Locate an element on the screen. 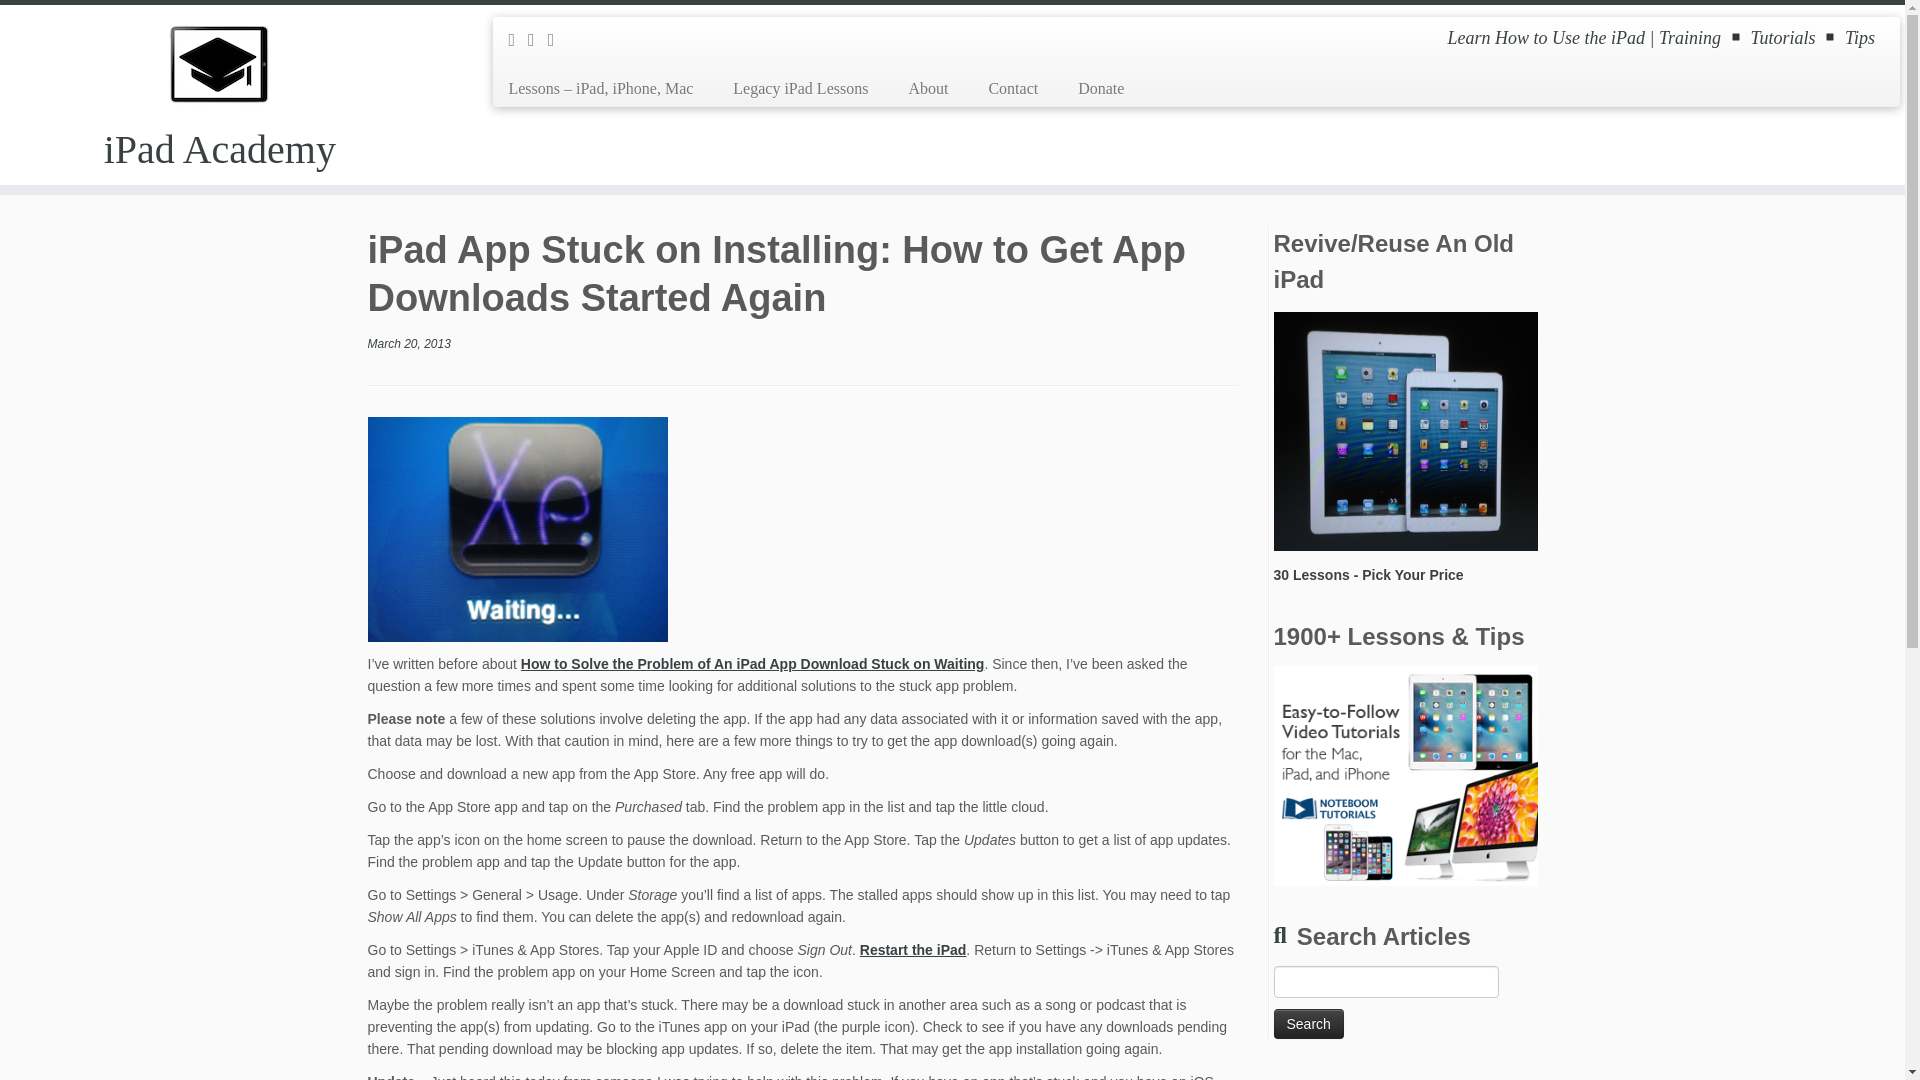 Image resolution: width=1920 pixels, height=1080 pixels. Contact is located at coordinates (1012, 88).